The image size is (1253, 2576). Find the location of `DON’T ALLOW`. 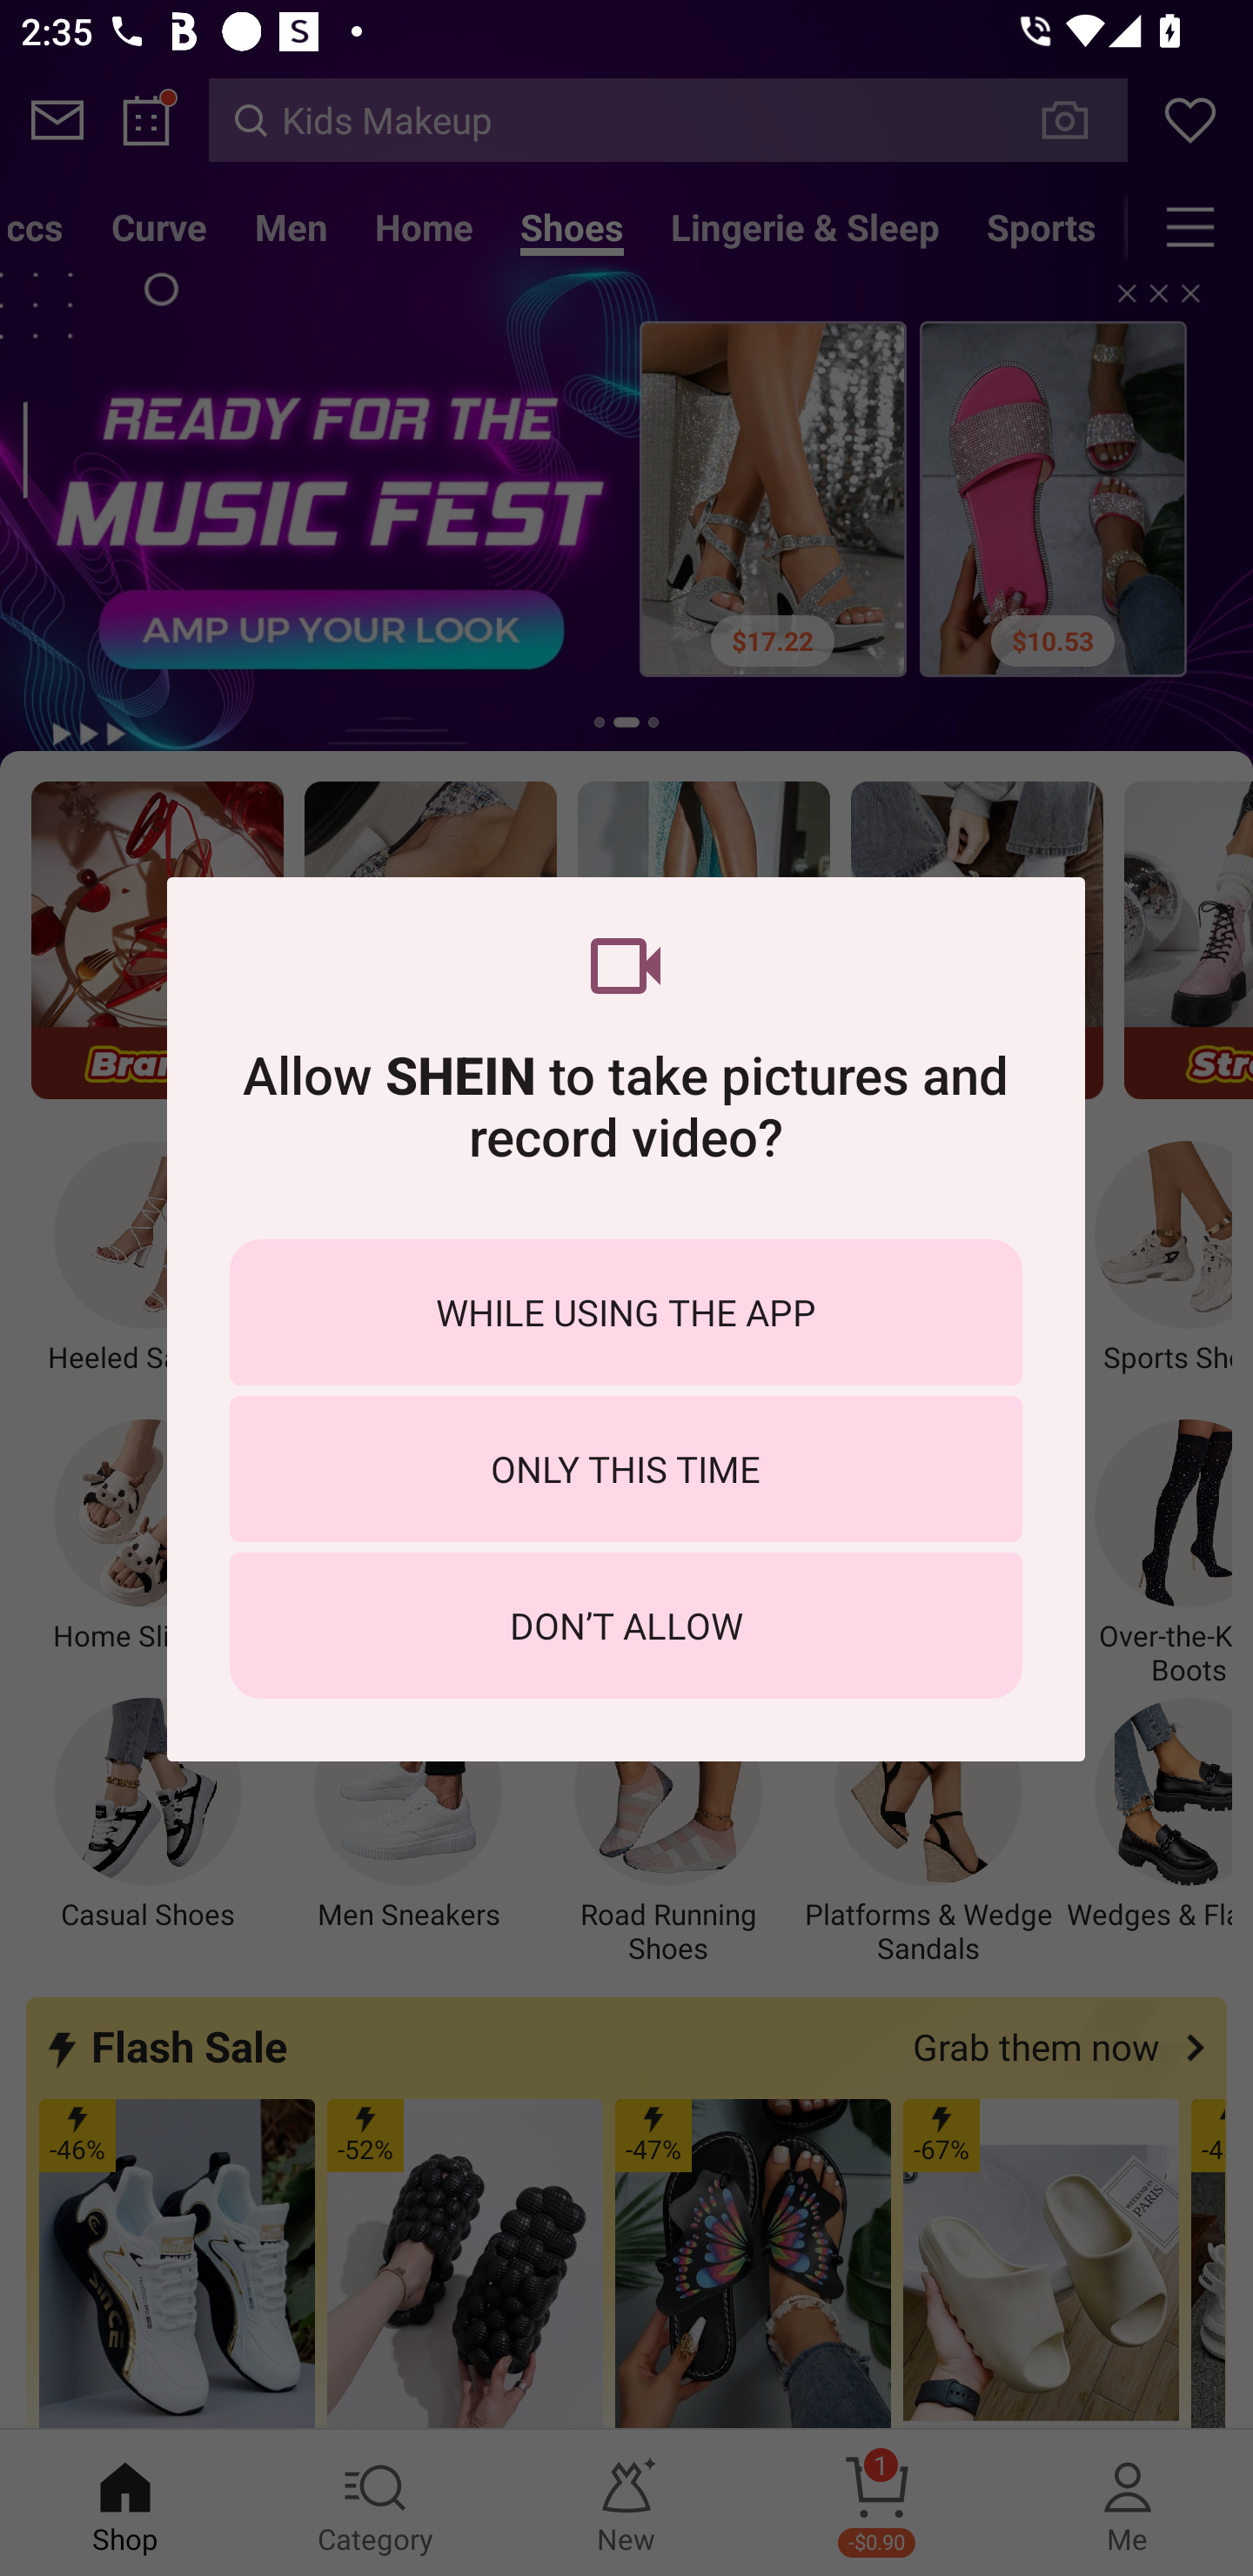

DON’T ALLOW is located at coordinates (626, 1625).